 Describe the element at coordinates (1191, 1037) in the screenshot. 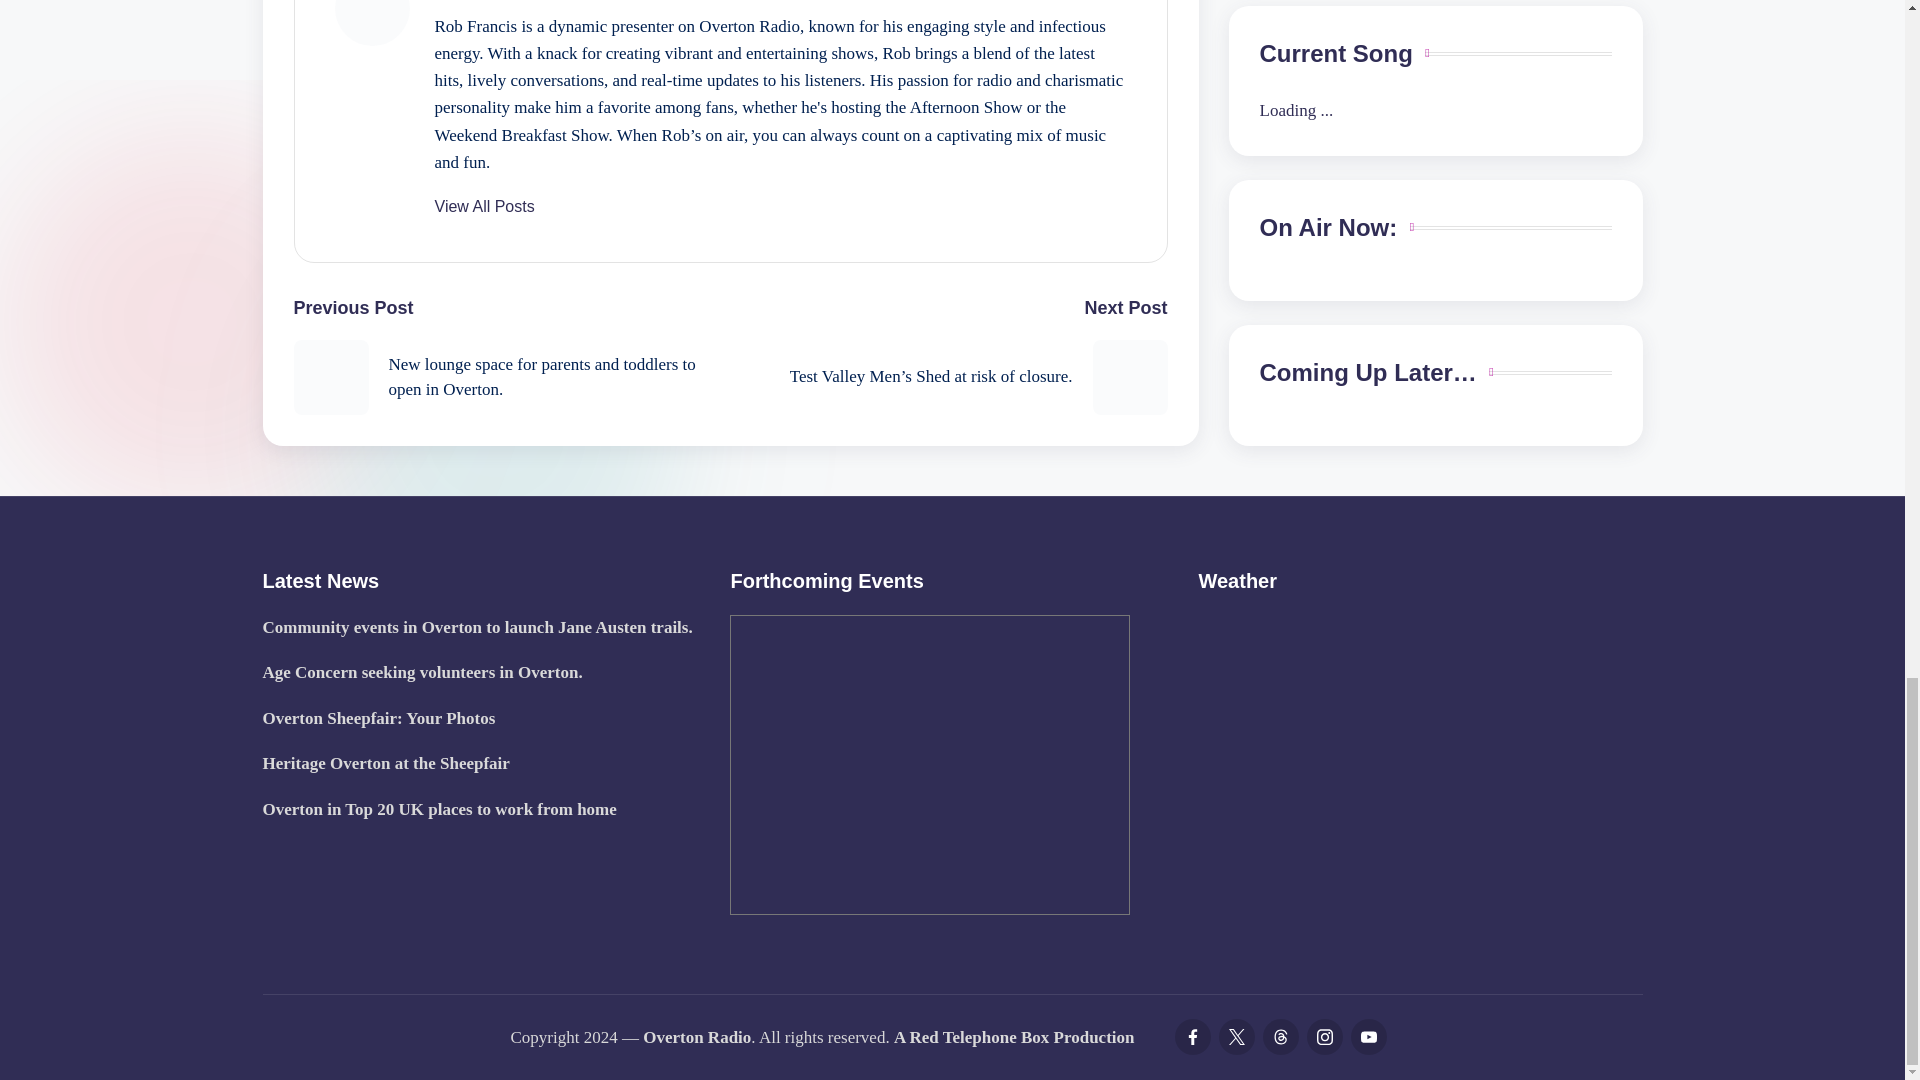

I see `Facebook` at that location.